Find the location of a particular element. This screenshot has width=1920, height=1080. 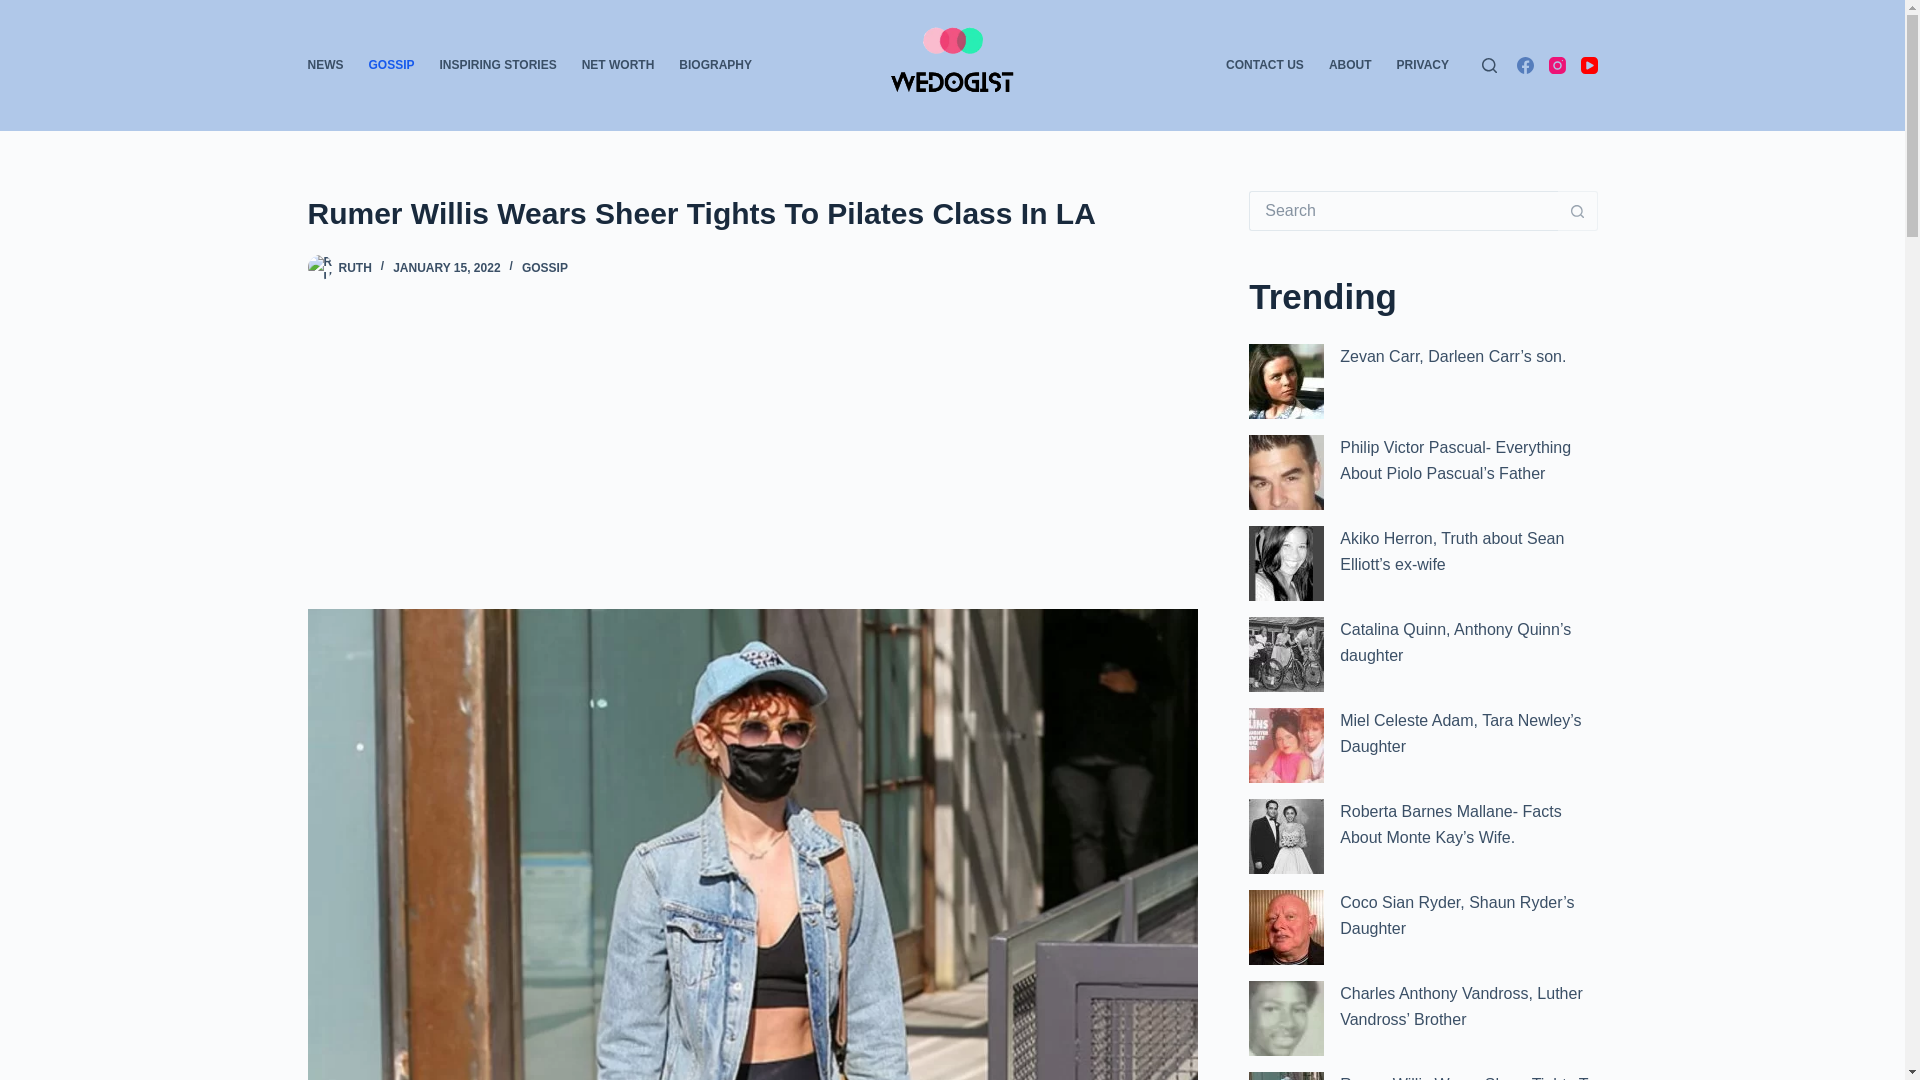

GOSSIP is located at coordinates (545, 268).